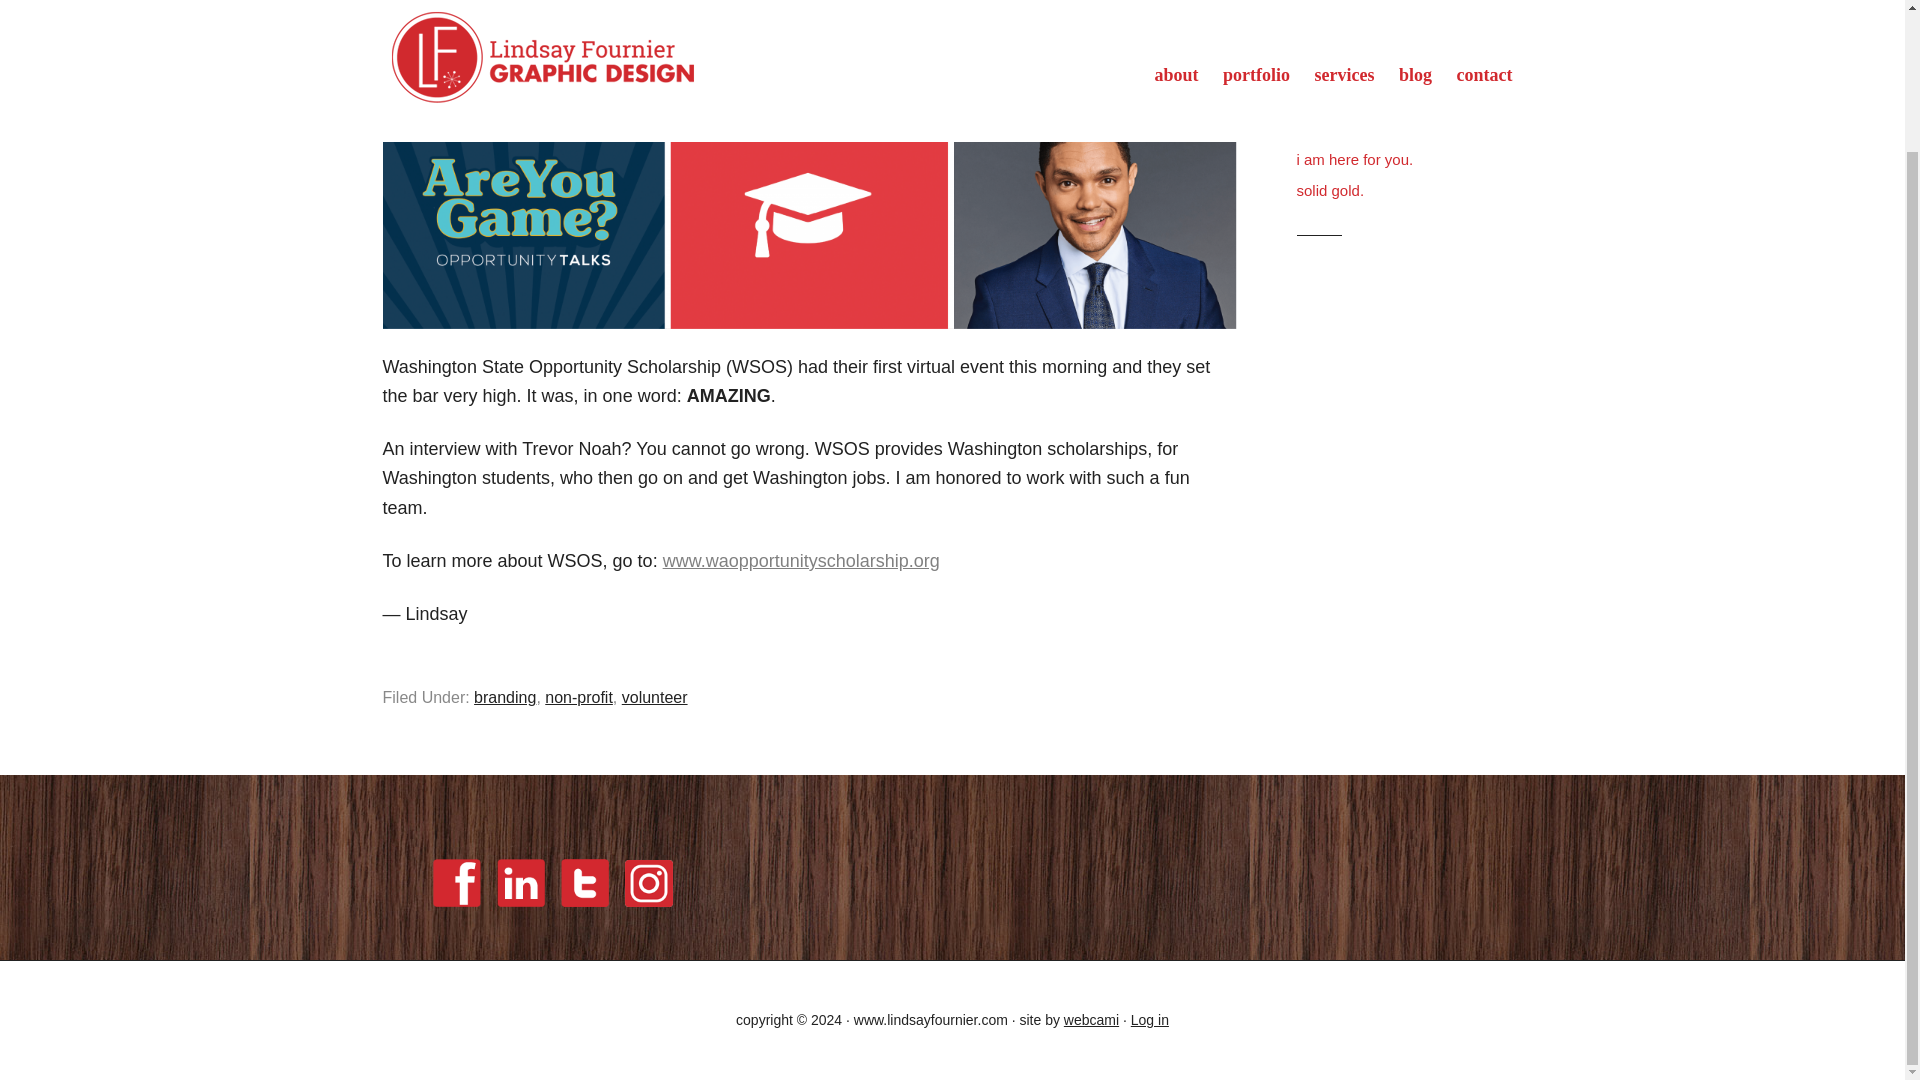 Image resolution: width=1920 pixels, height=1080 pixels. What do you see at coordinates (1374, 74) in the screenshot?
I see `better days are coming.` at bounding box center [1374, 74].